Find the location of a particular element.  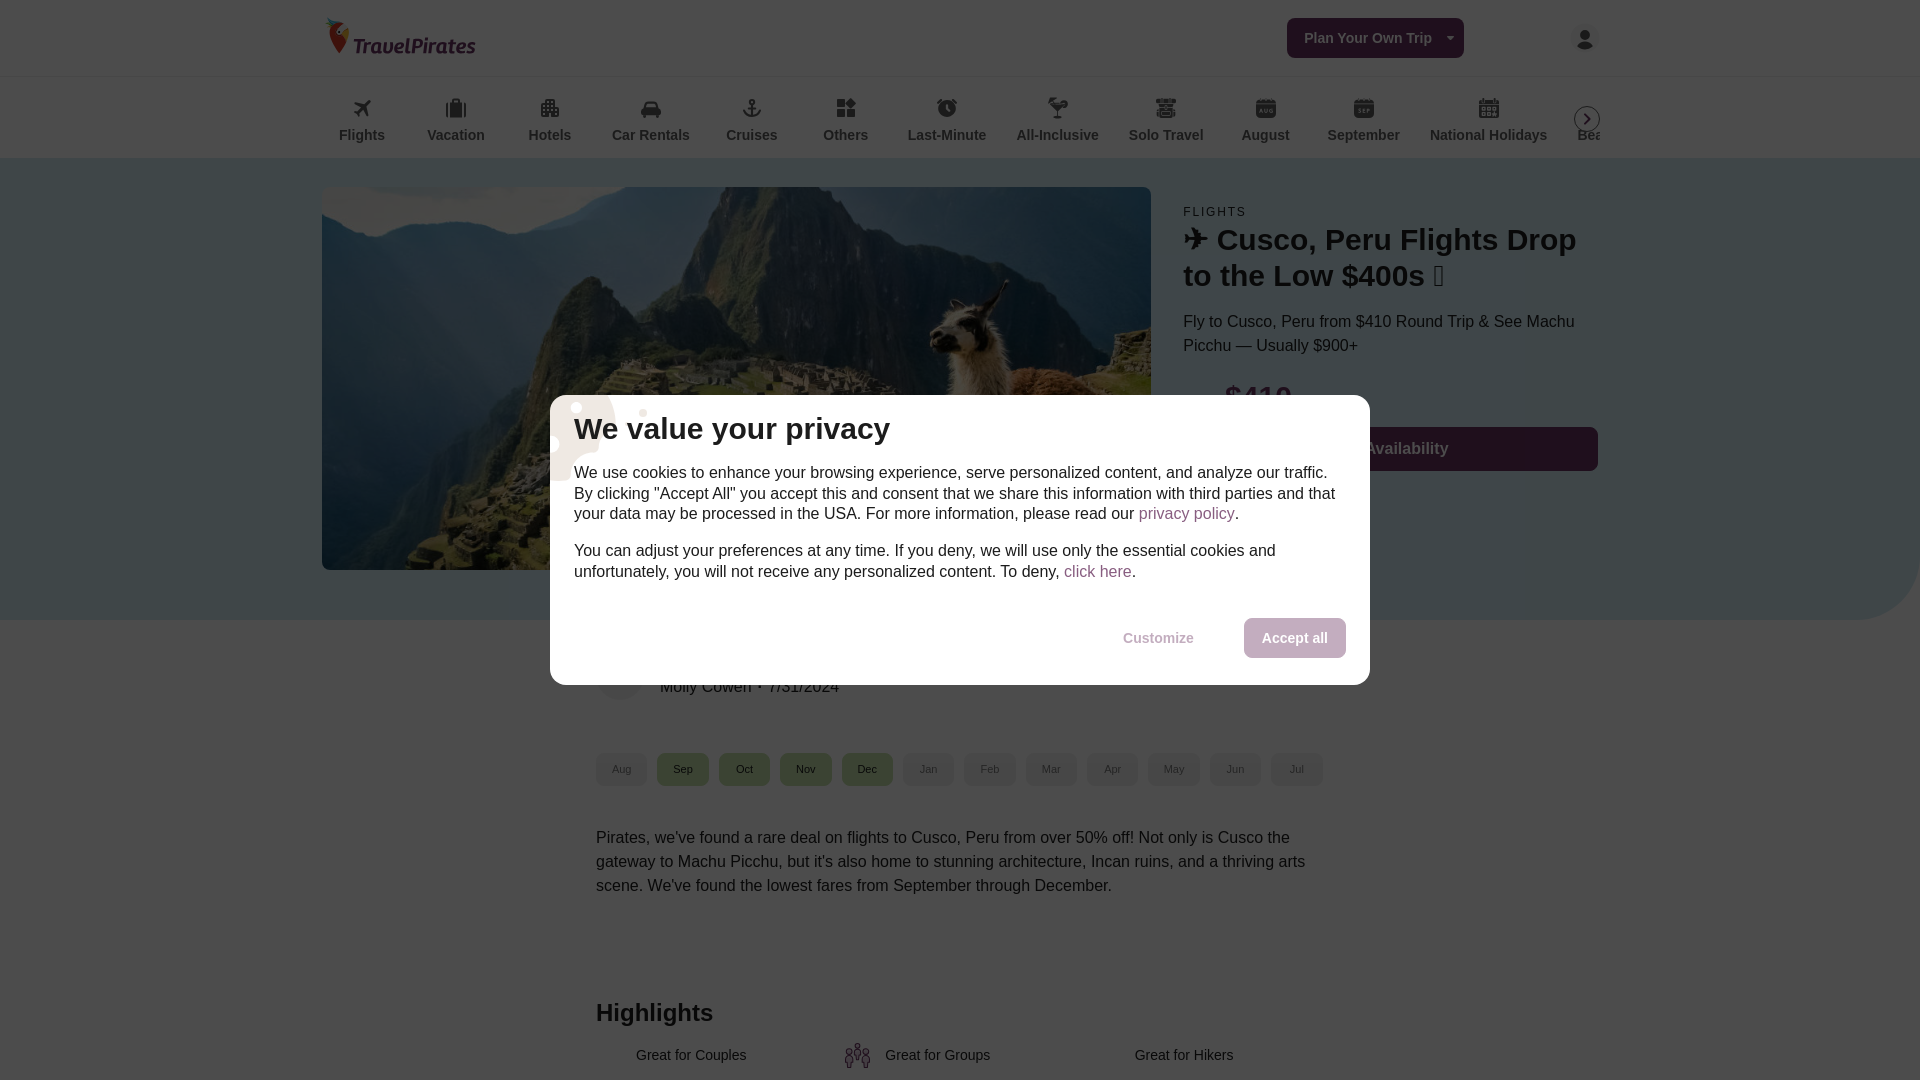

Accept all is located at coordinates (1294, 637).